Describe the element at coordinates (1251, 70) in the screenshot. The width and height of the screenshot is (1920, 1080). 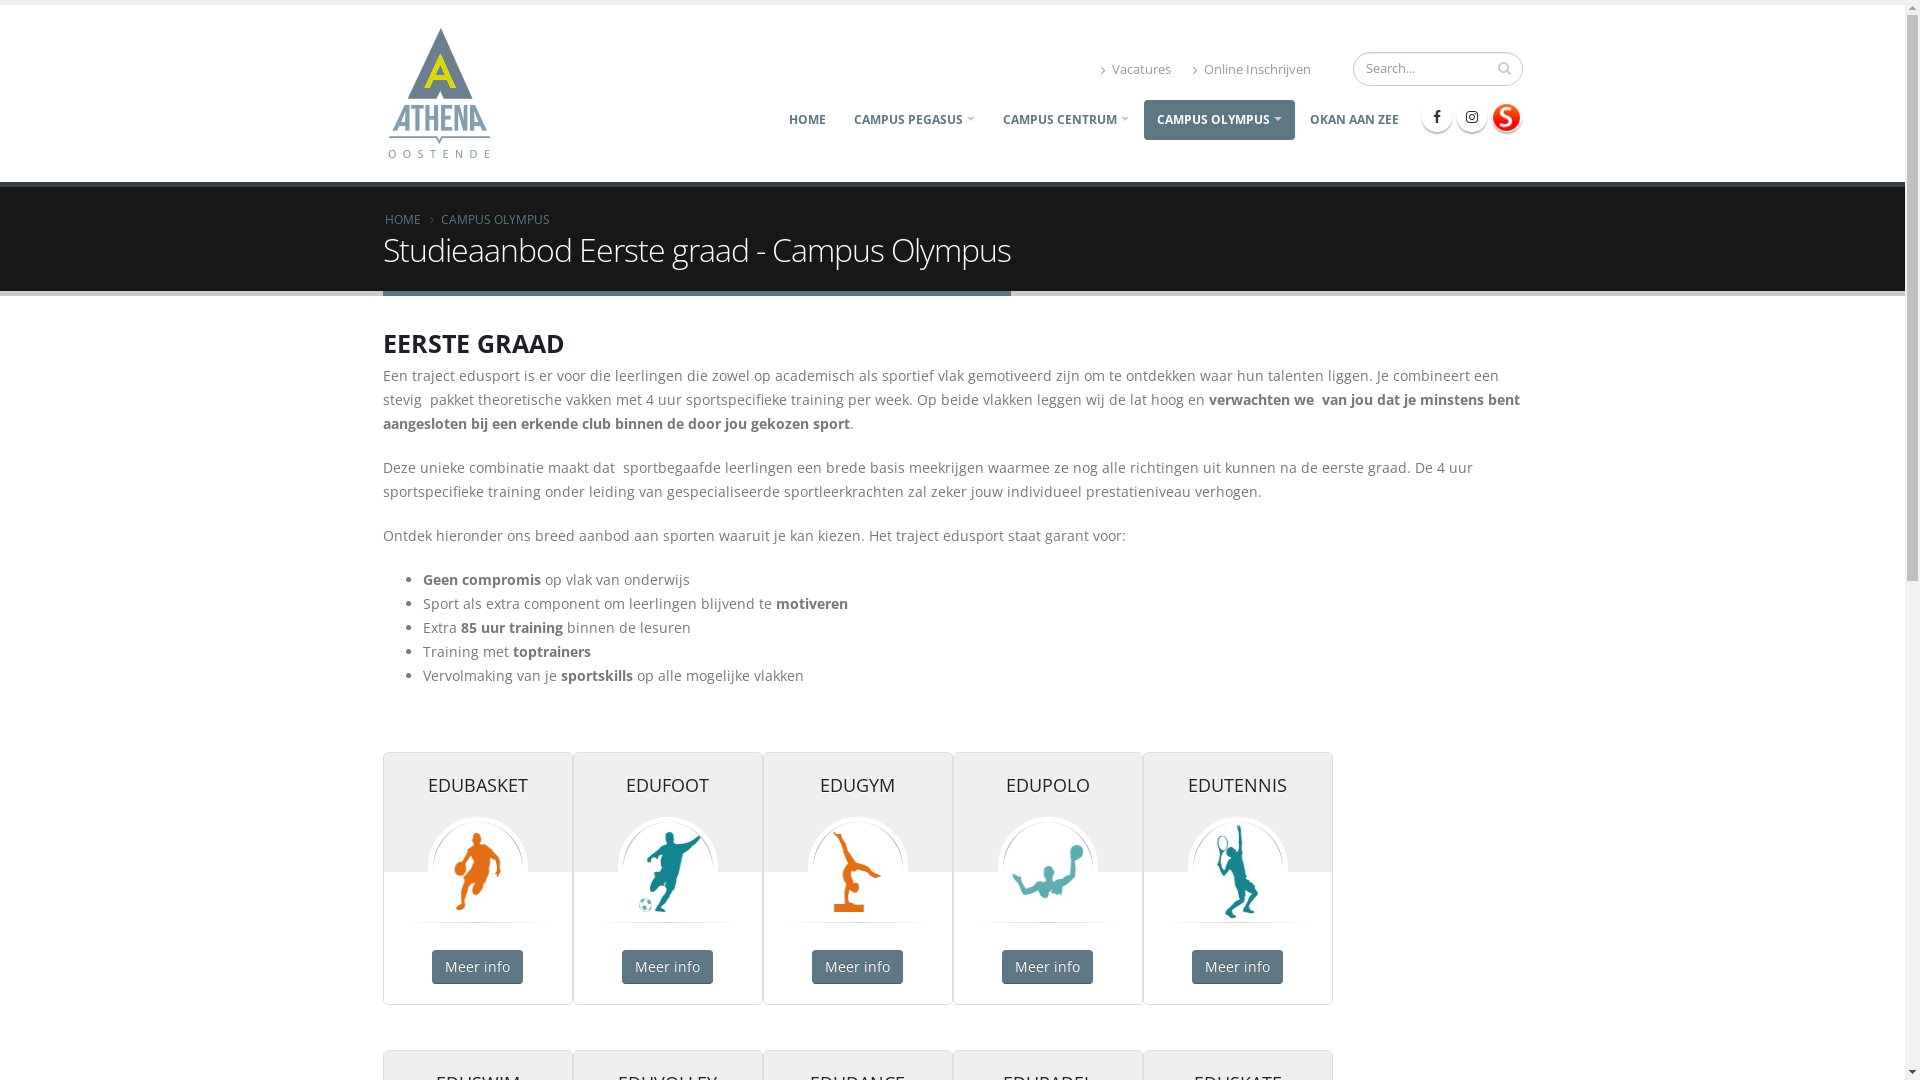
I see `Online Inschrijven` at that location.